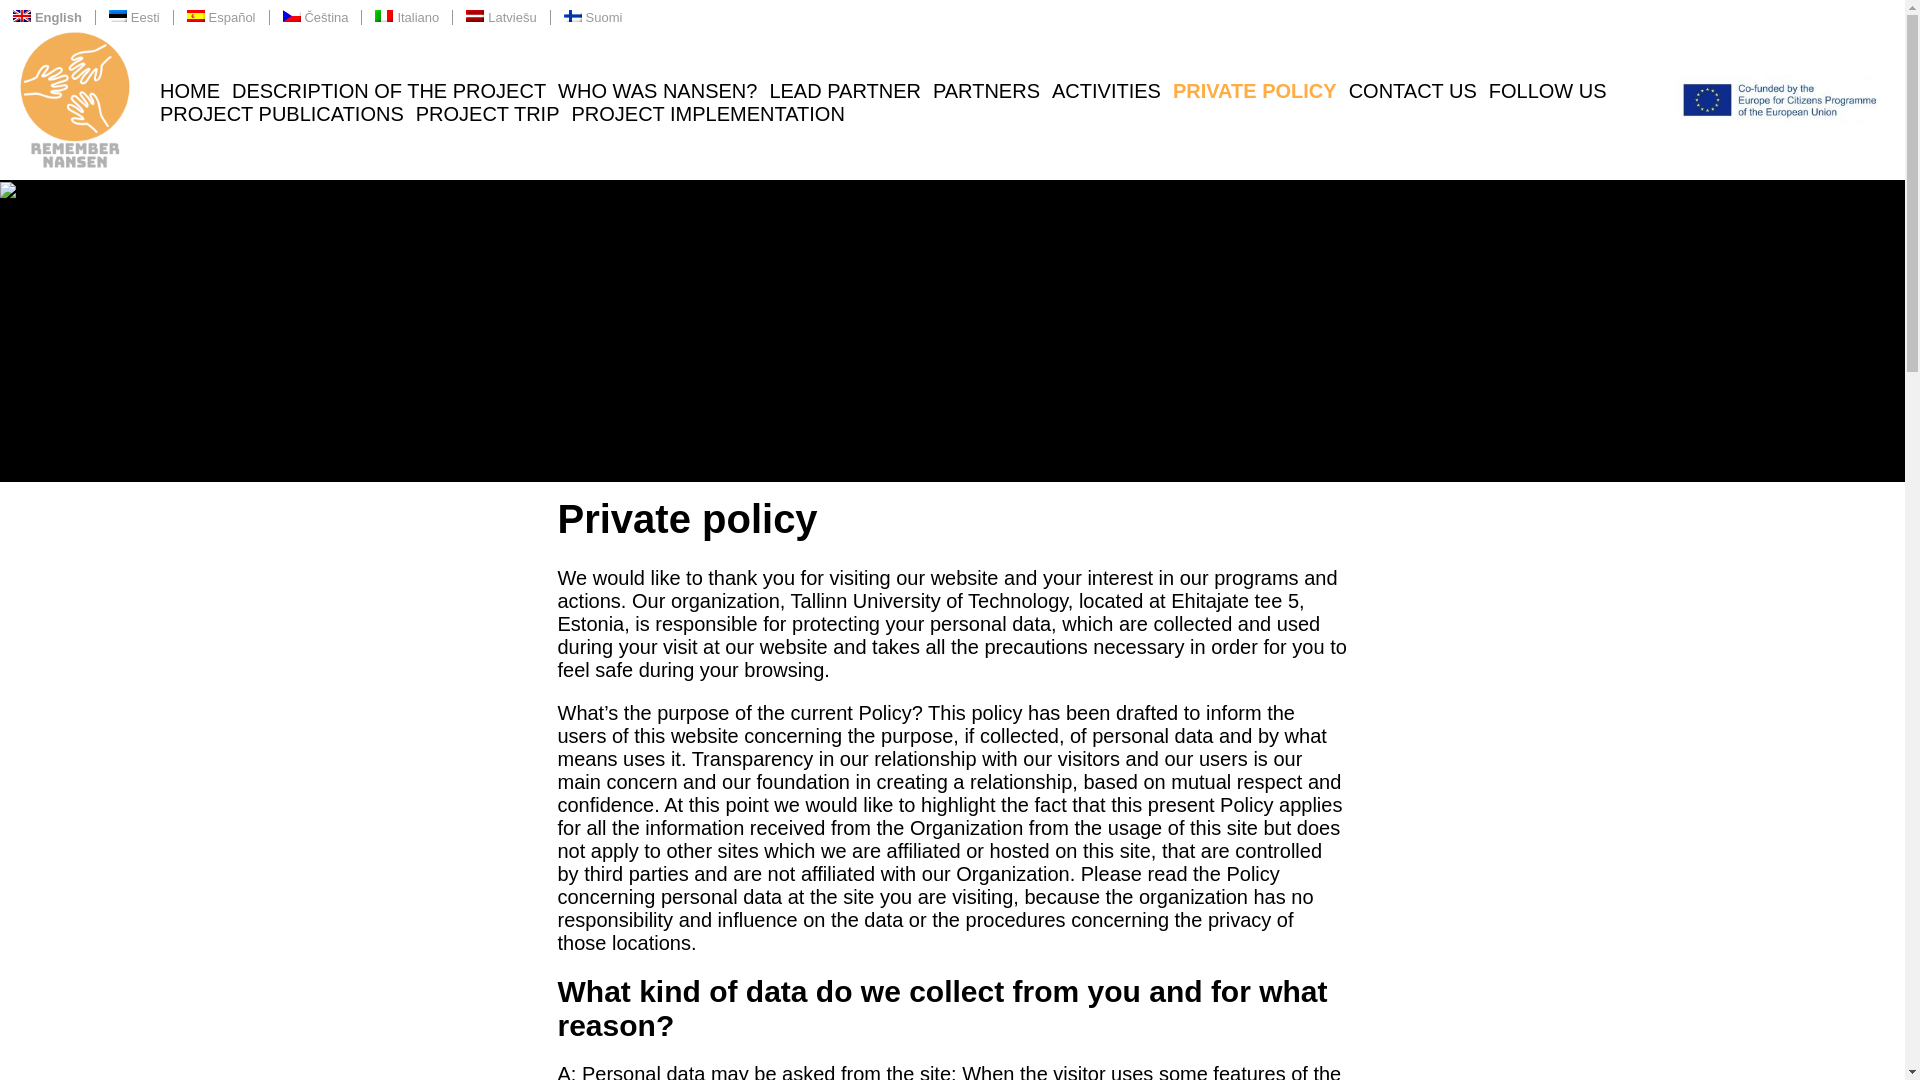 The width and height of the screenshot is (1920, 1080). Describe the element at coordinates (190, 90) in the screenshot. I see `HOME` at that location.